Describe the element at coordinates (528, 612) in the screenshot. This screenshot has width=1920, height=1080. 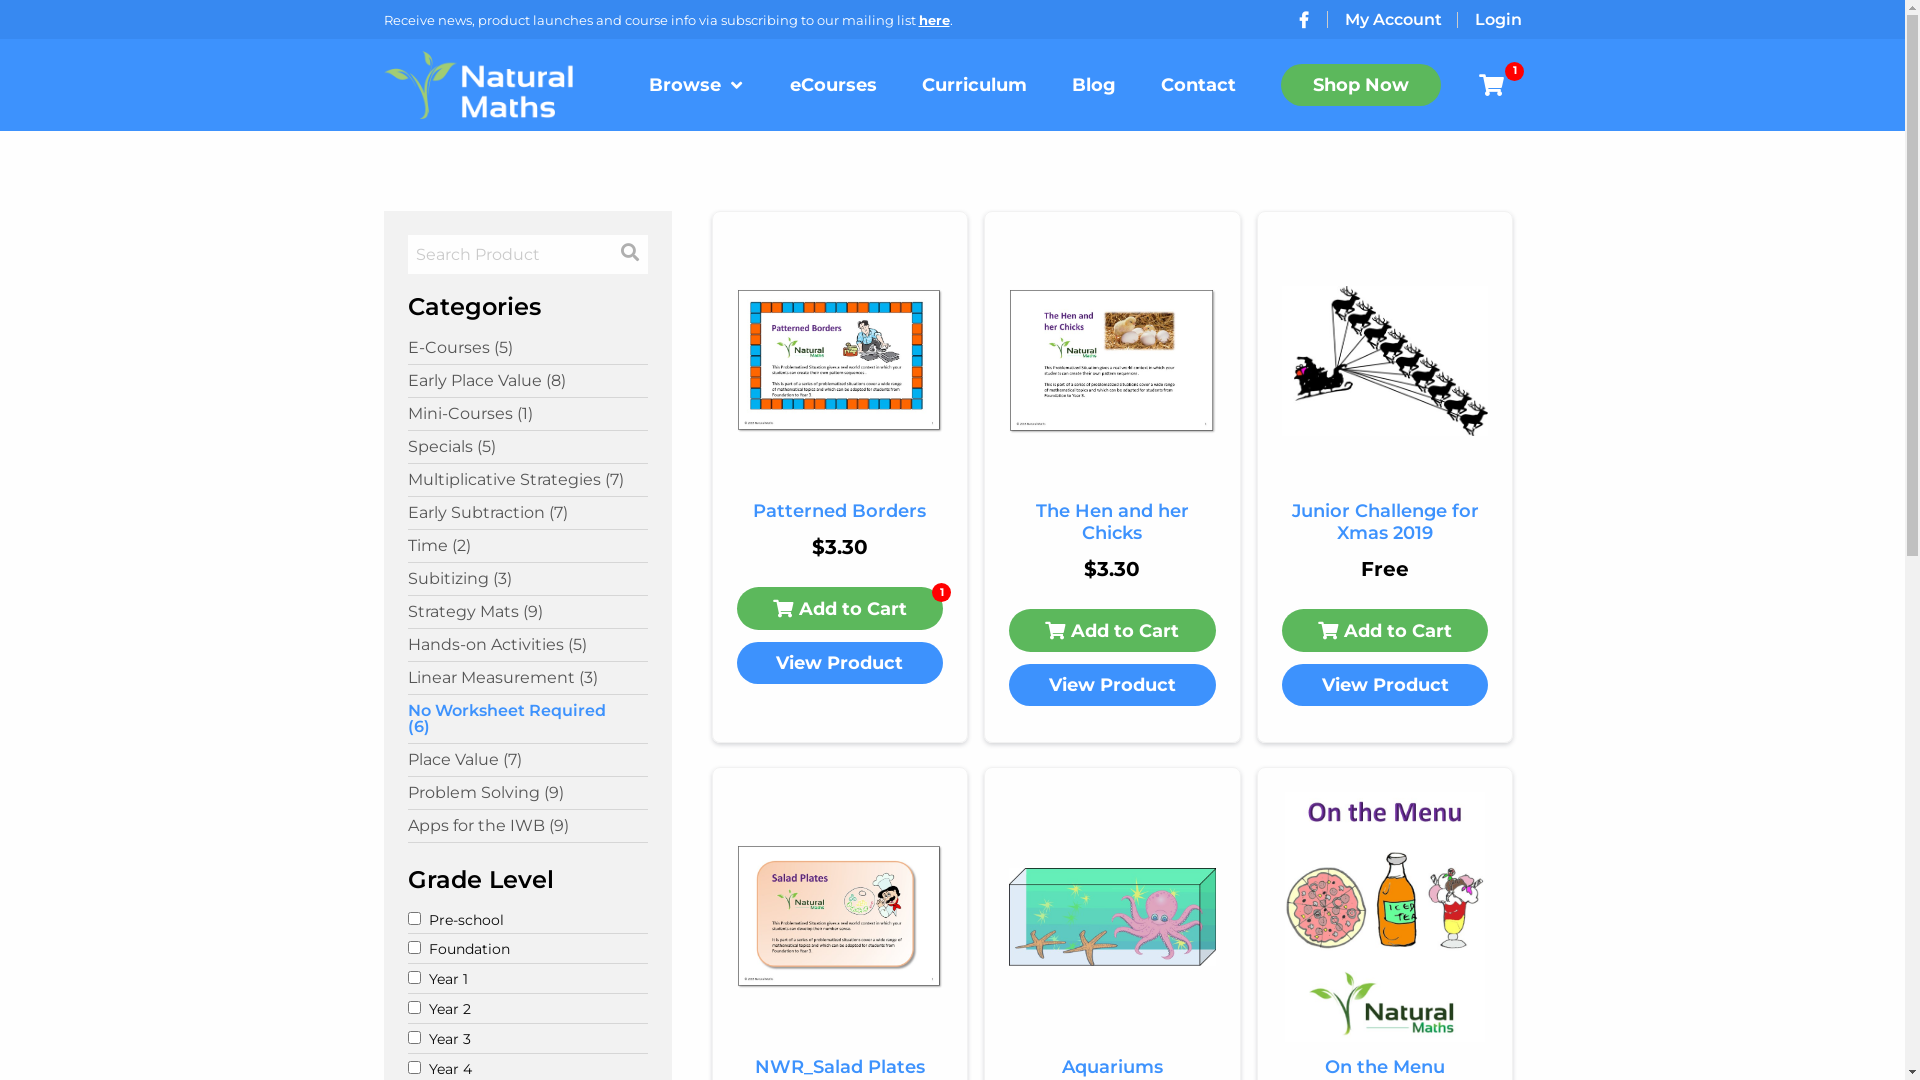
I see `Strategy Mats (9)` at that location.